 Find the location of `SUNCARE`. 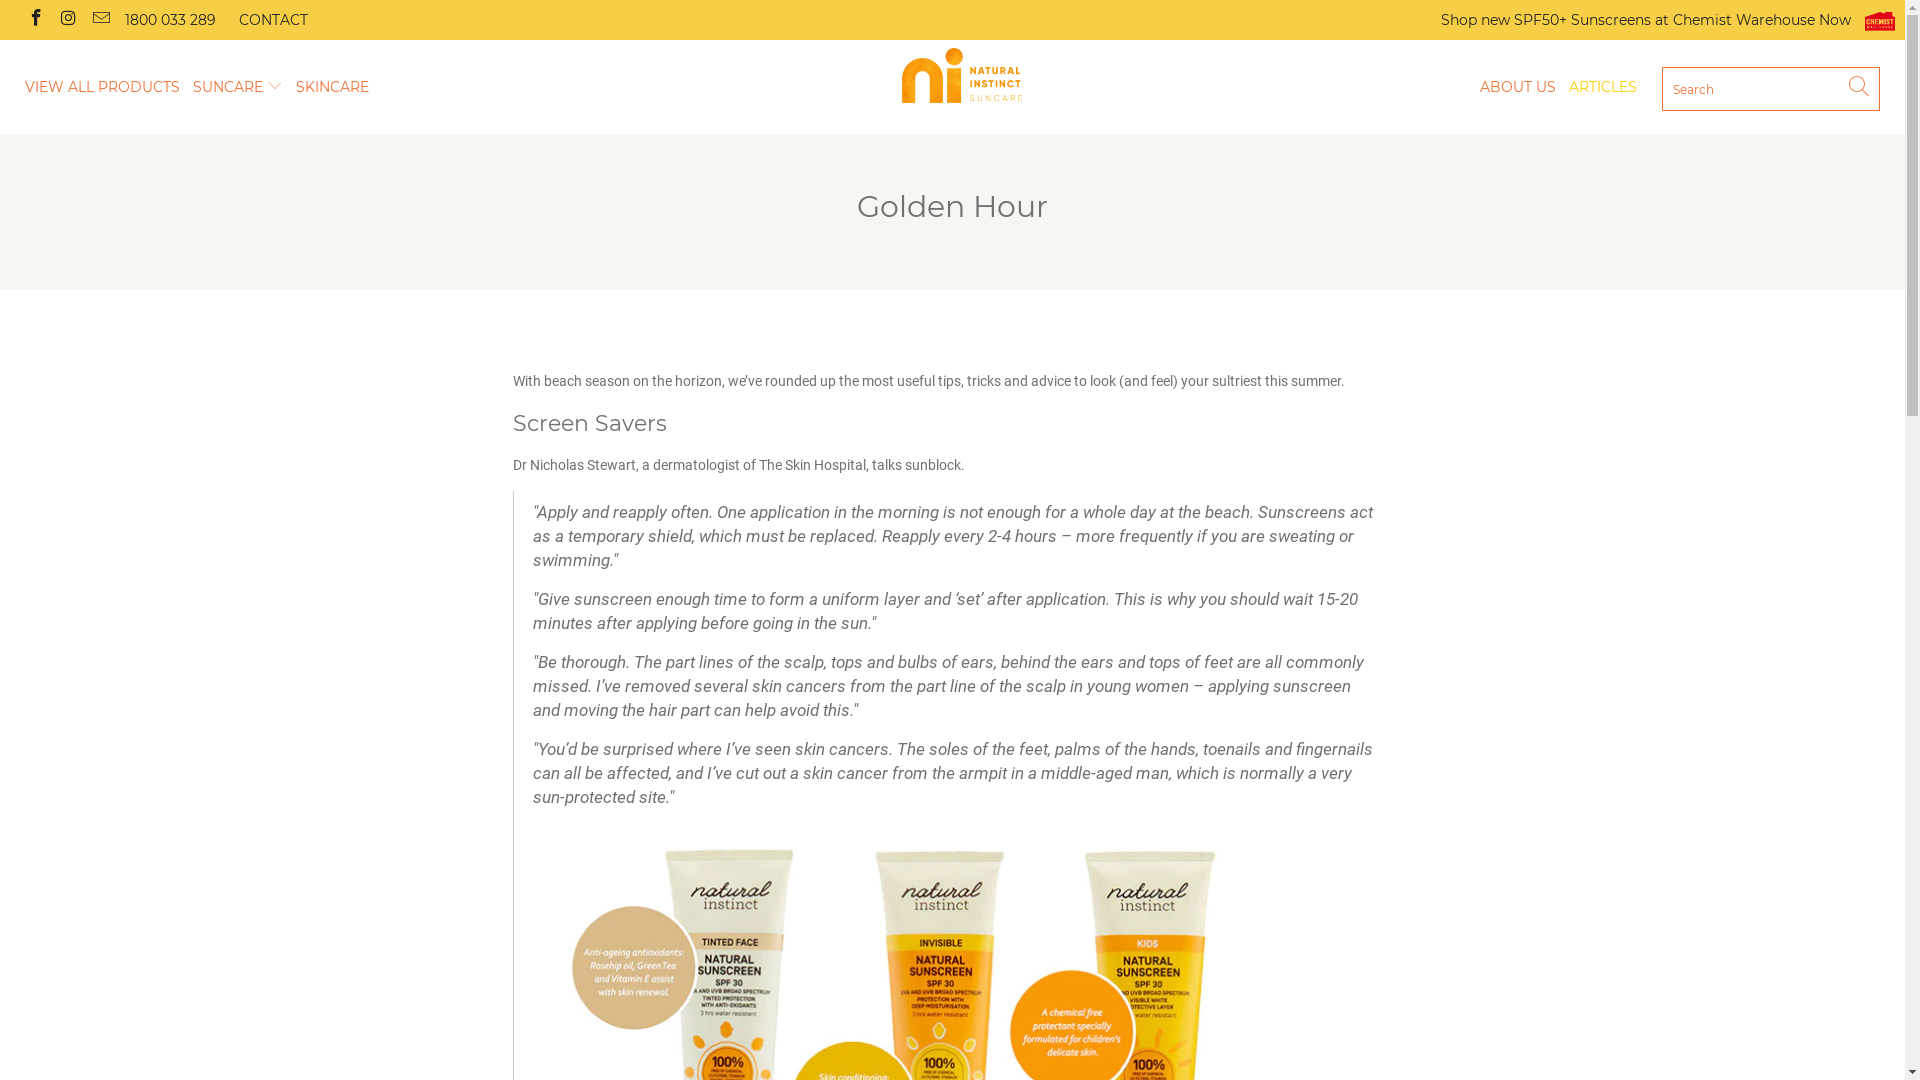

SUNCARE is located at coordinates (238, 88).